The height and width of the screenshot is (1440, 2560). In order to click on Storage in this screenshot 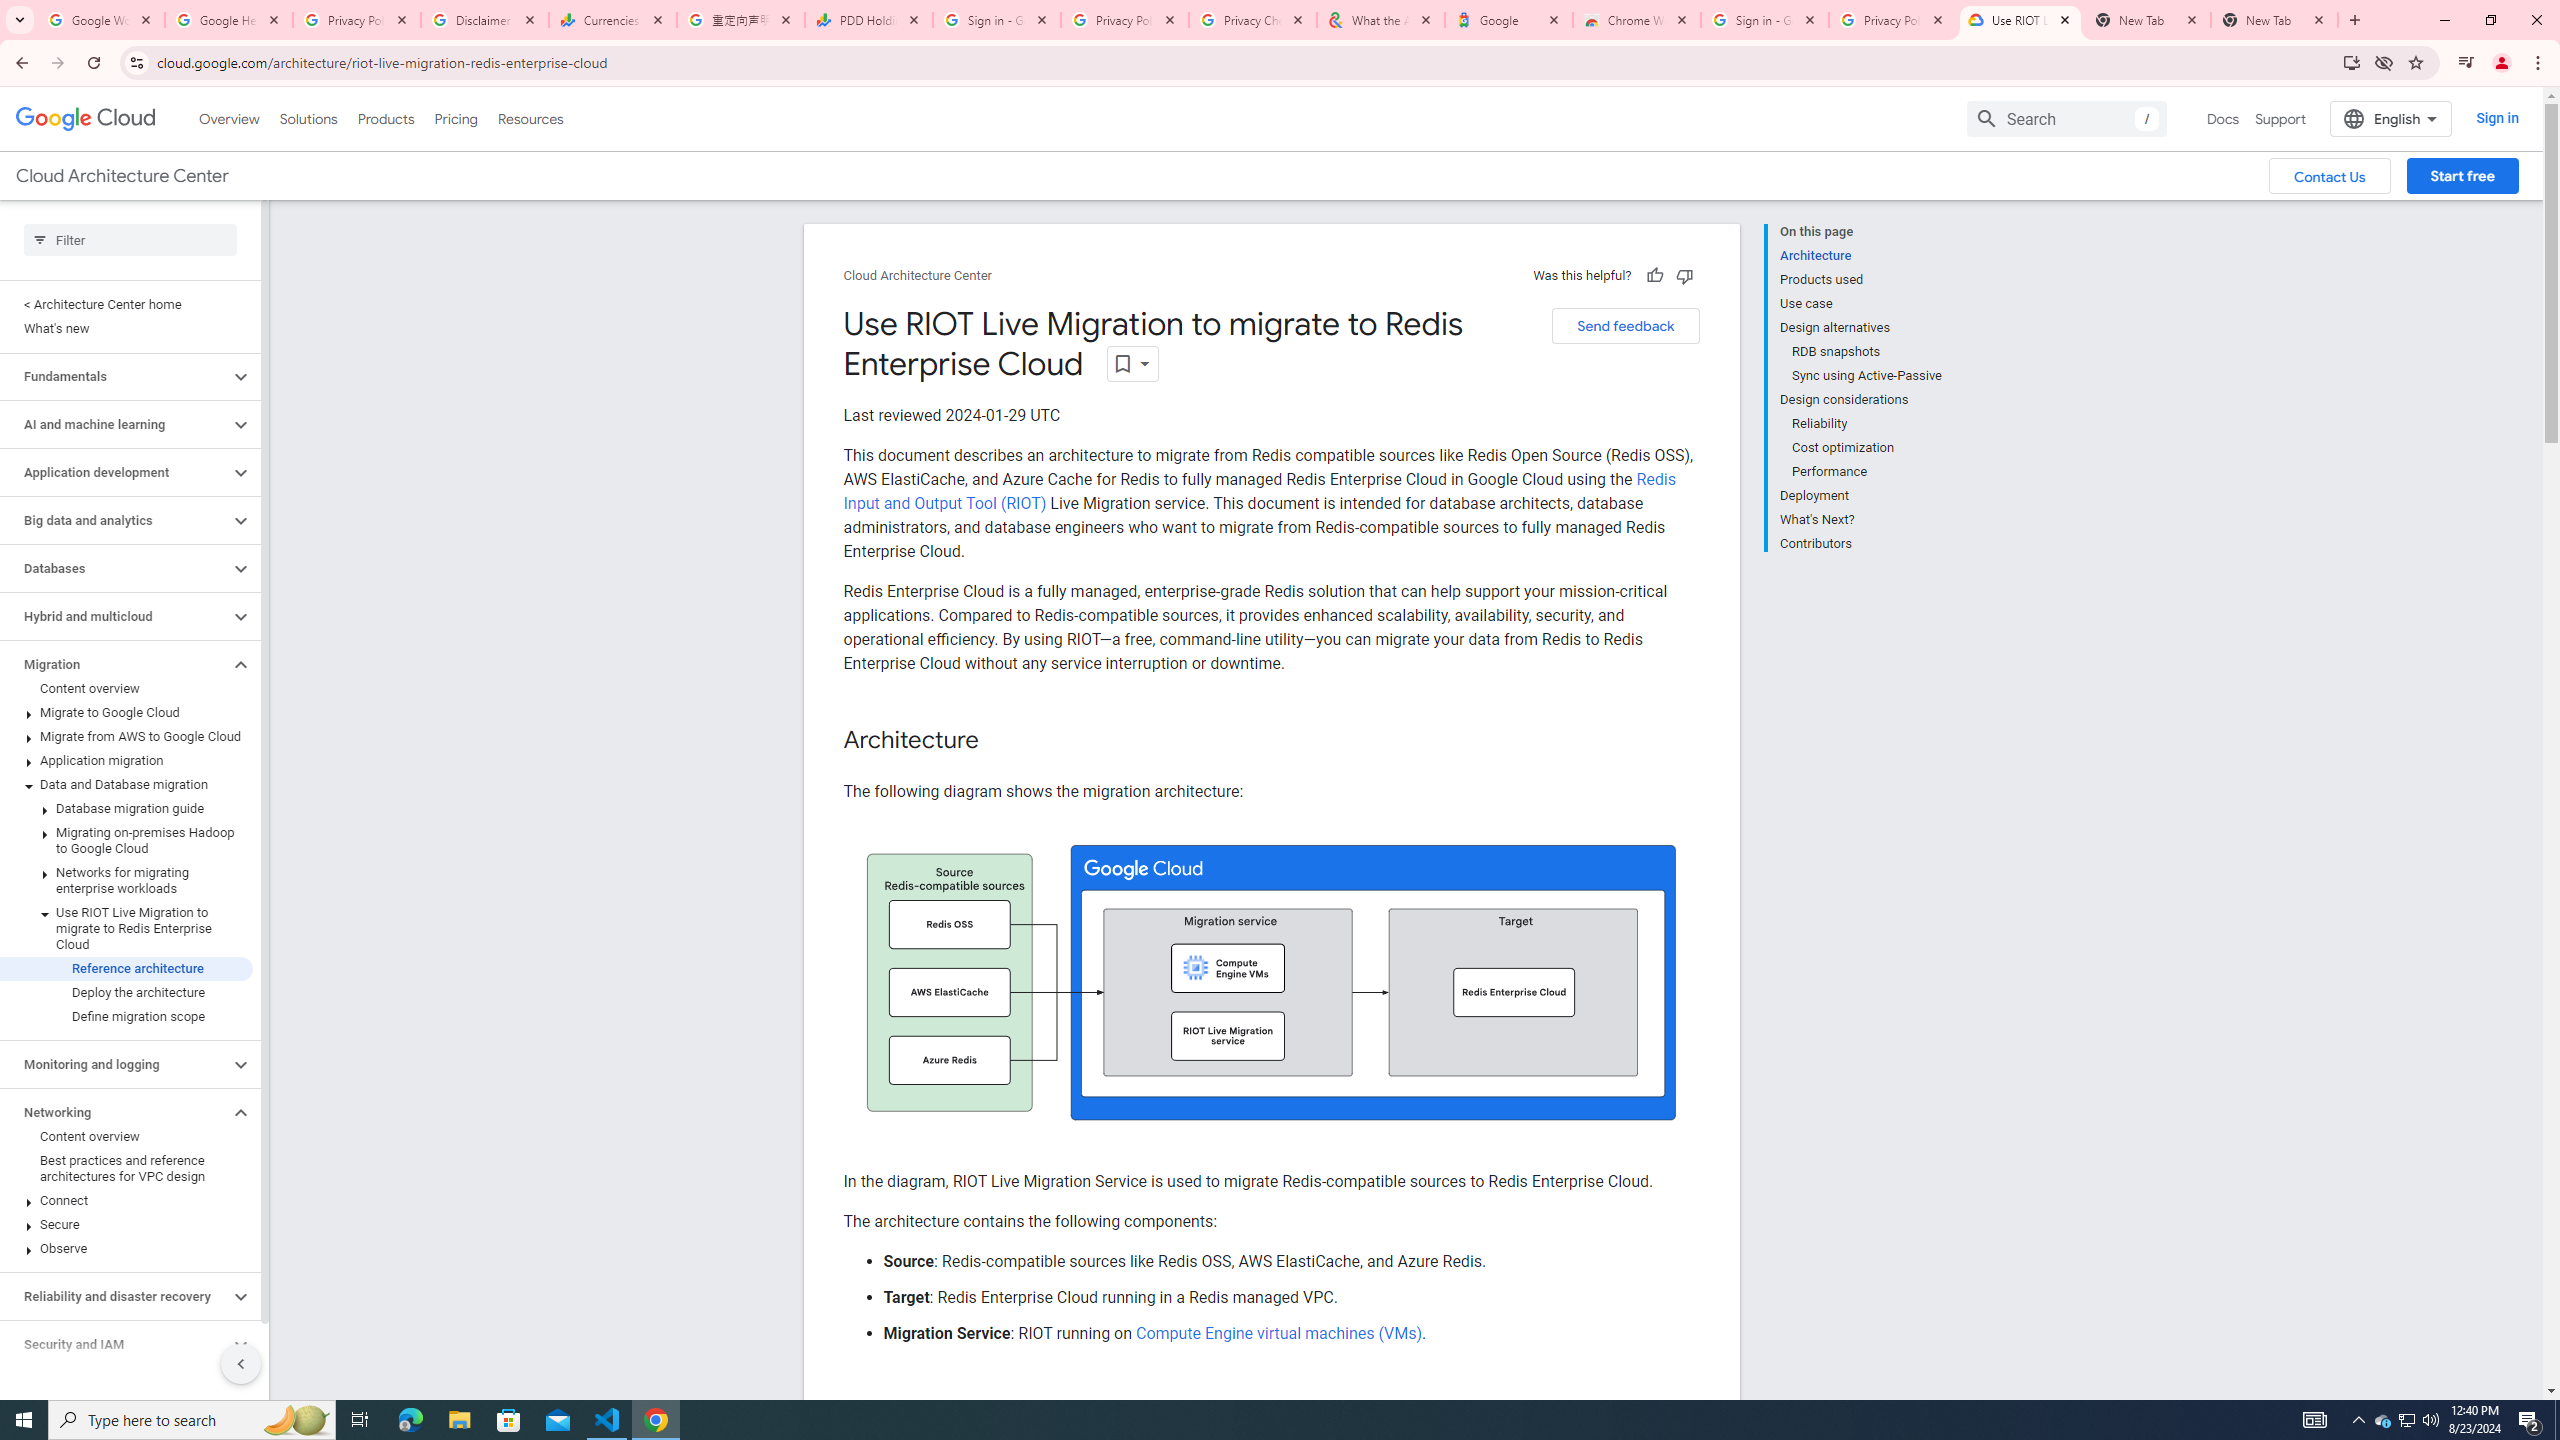, I will do `click(114, 1392)`.